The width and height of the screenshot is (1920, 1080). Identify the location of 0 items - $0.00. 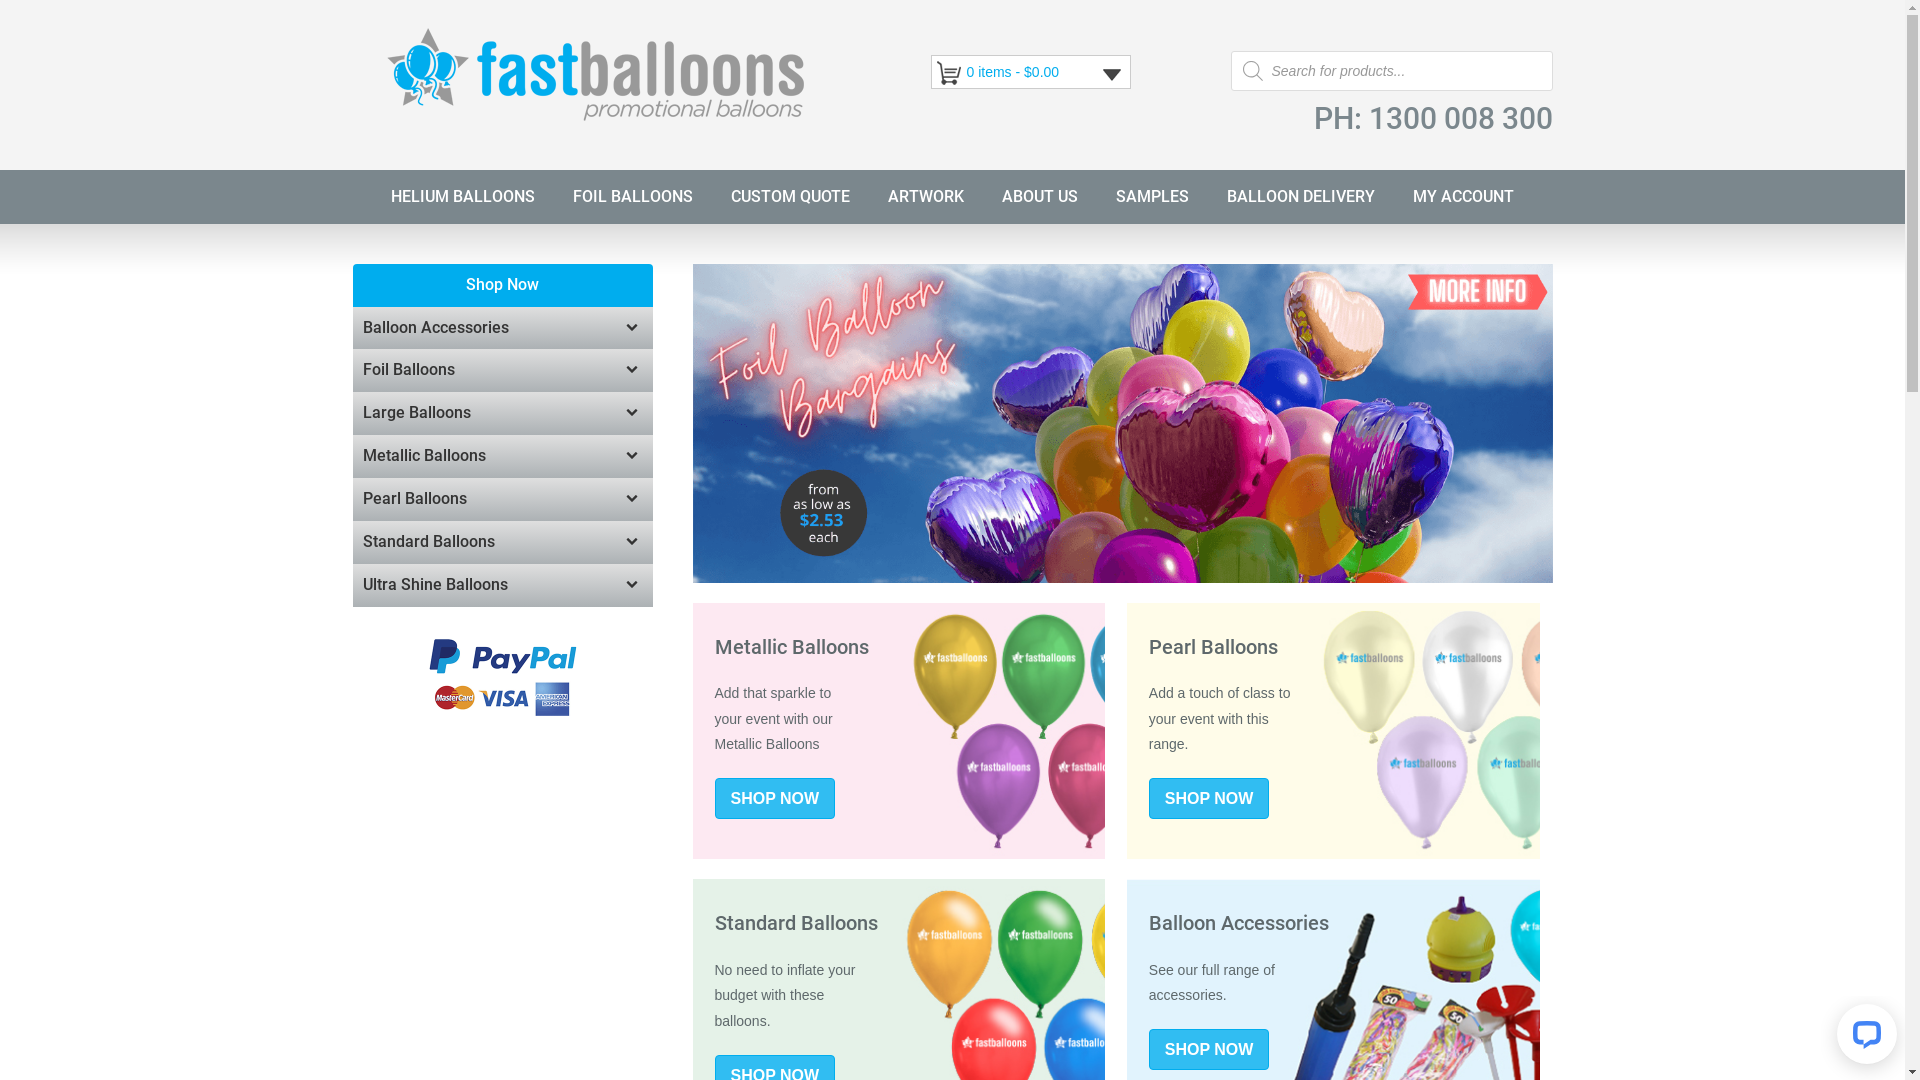
(1012, 72).